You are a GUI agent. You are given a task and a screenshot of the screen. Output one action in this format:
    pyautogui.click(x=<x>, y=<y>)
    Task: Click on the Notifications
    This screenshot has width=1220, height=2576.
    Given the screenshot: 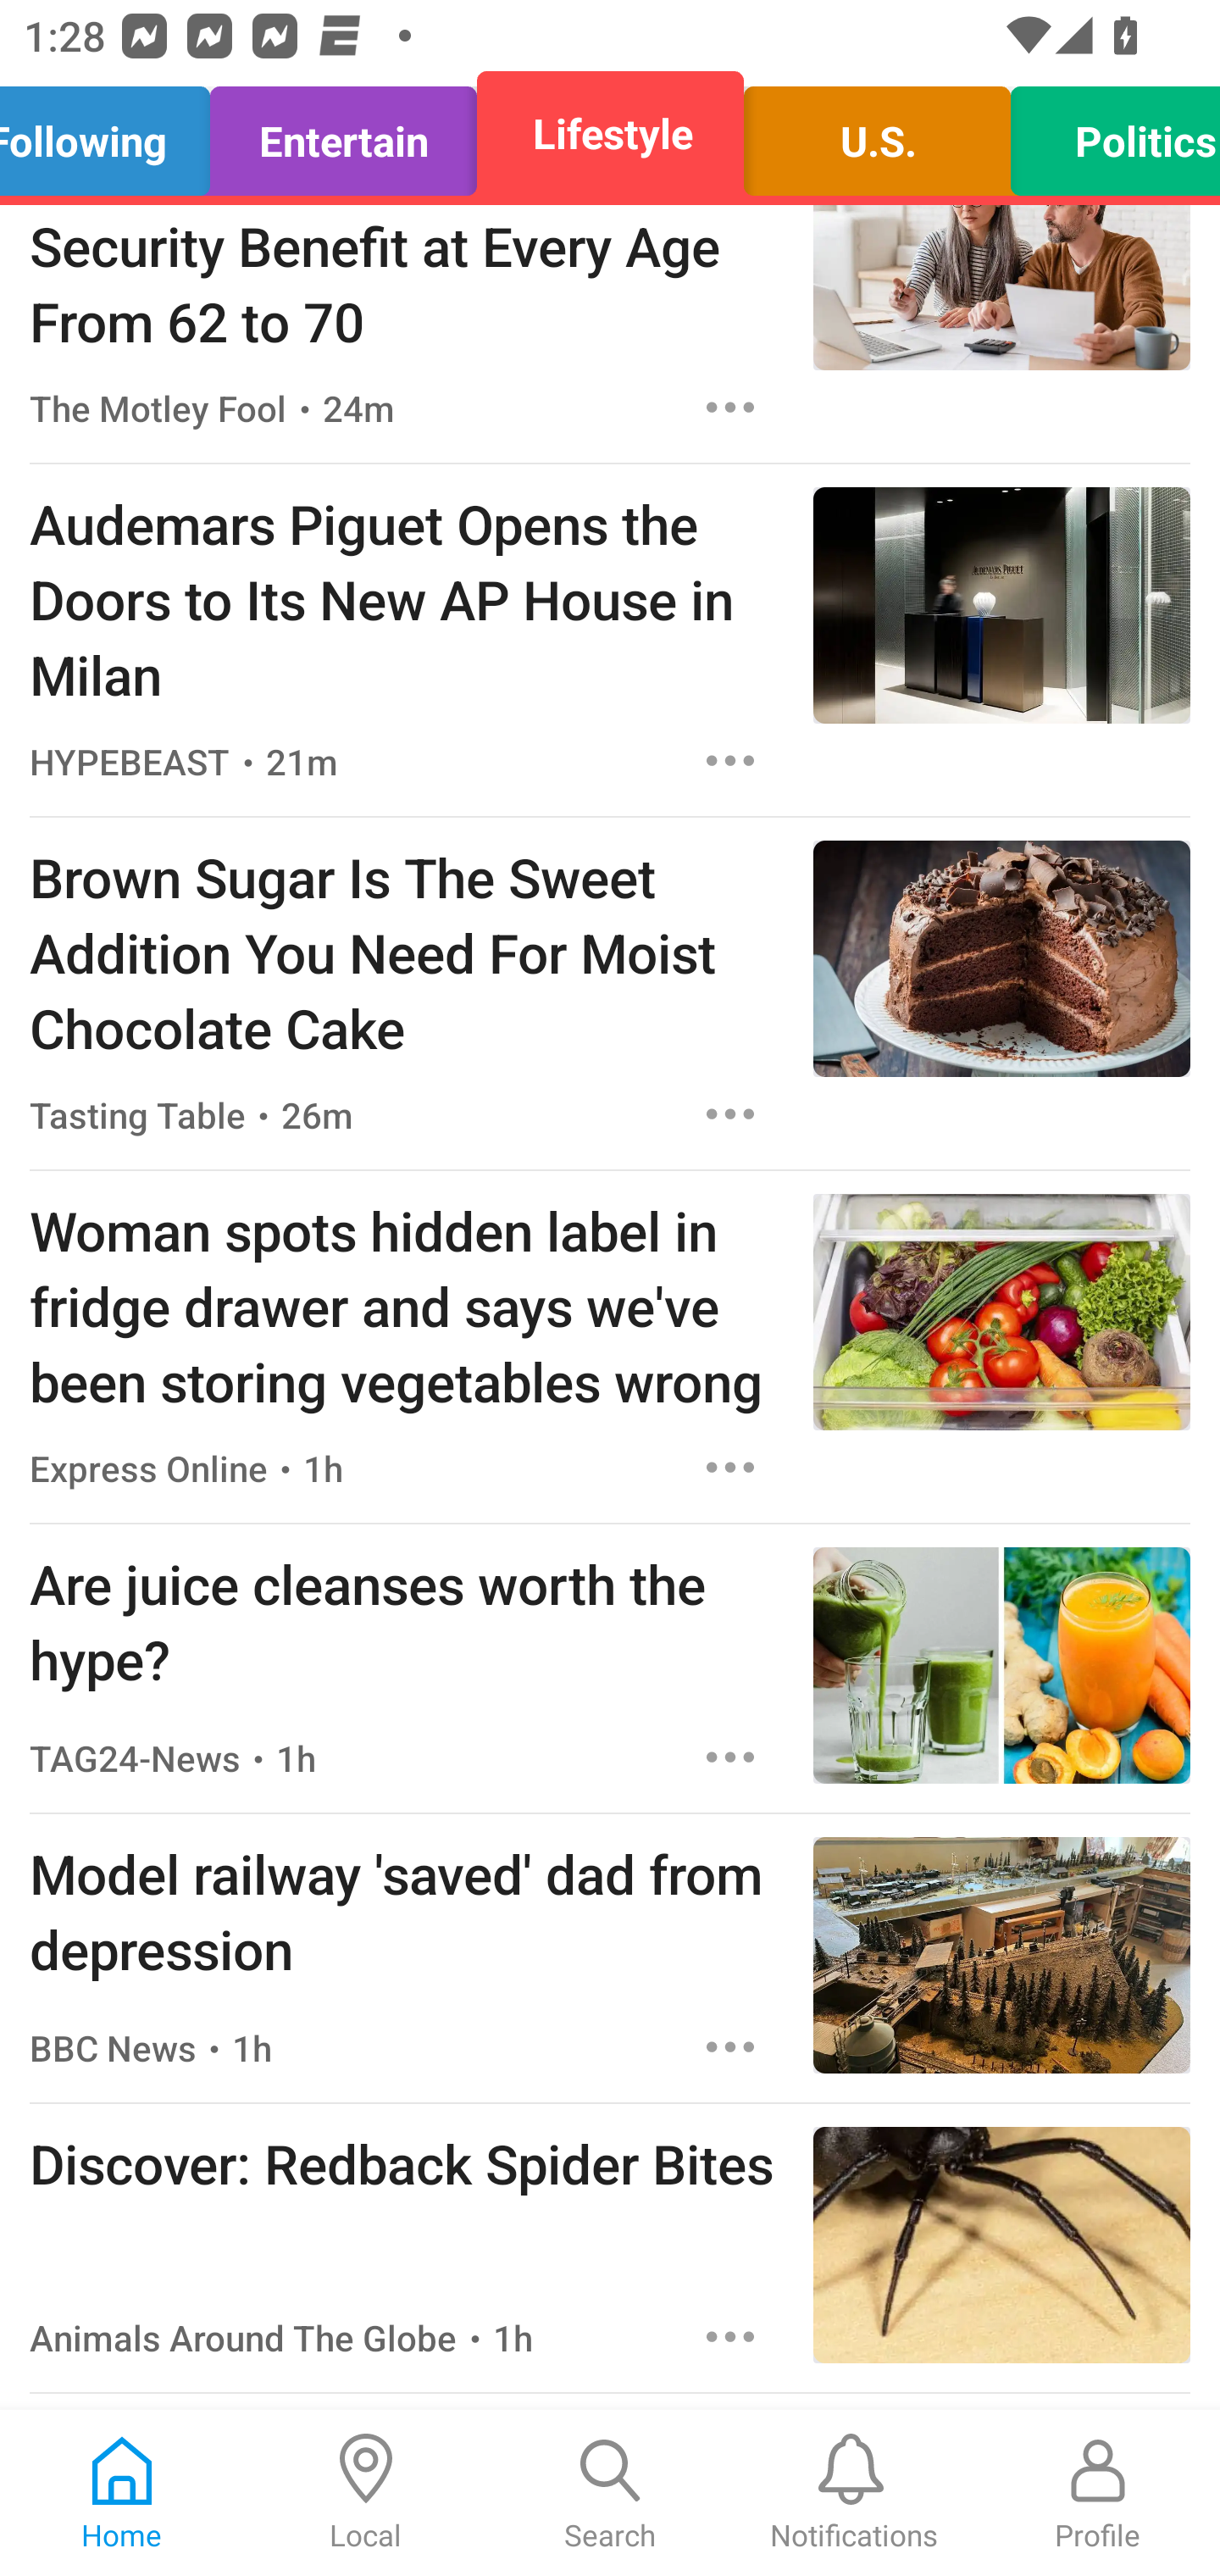 What is the action you would take?
    pyautogui.click(x=854, y=2493)
    